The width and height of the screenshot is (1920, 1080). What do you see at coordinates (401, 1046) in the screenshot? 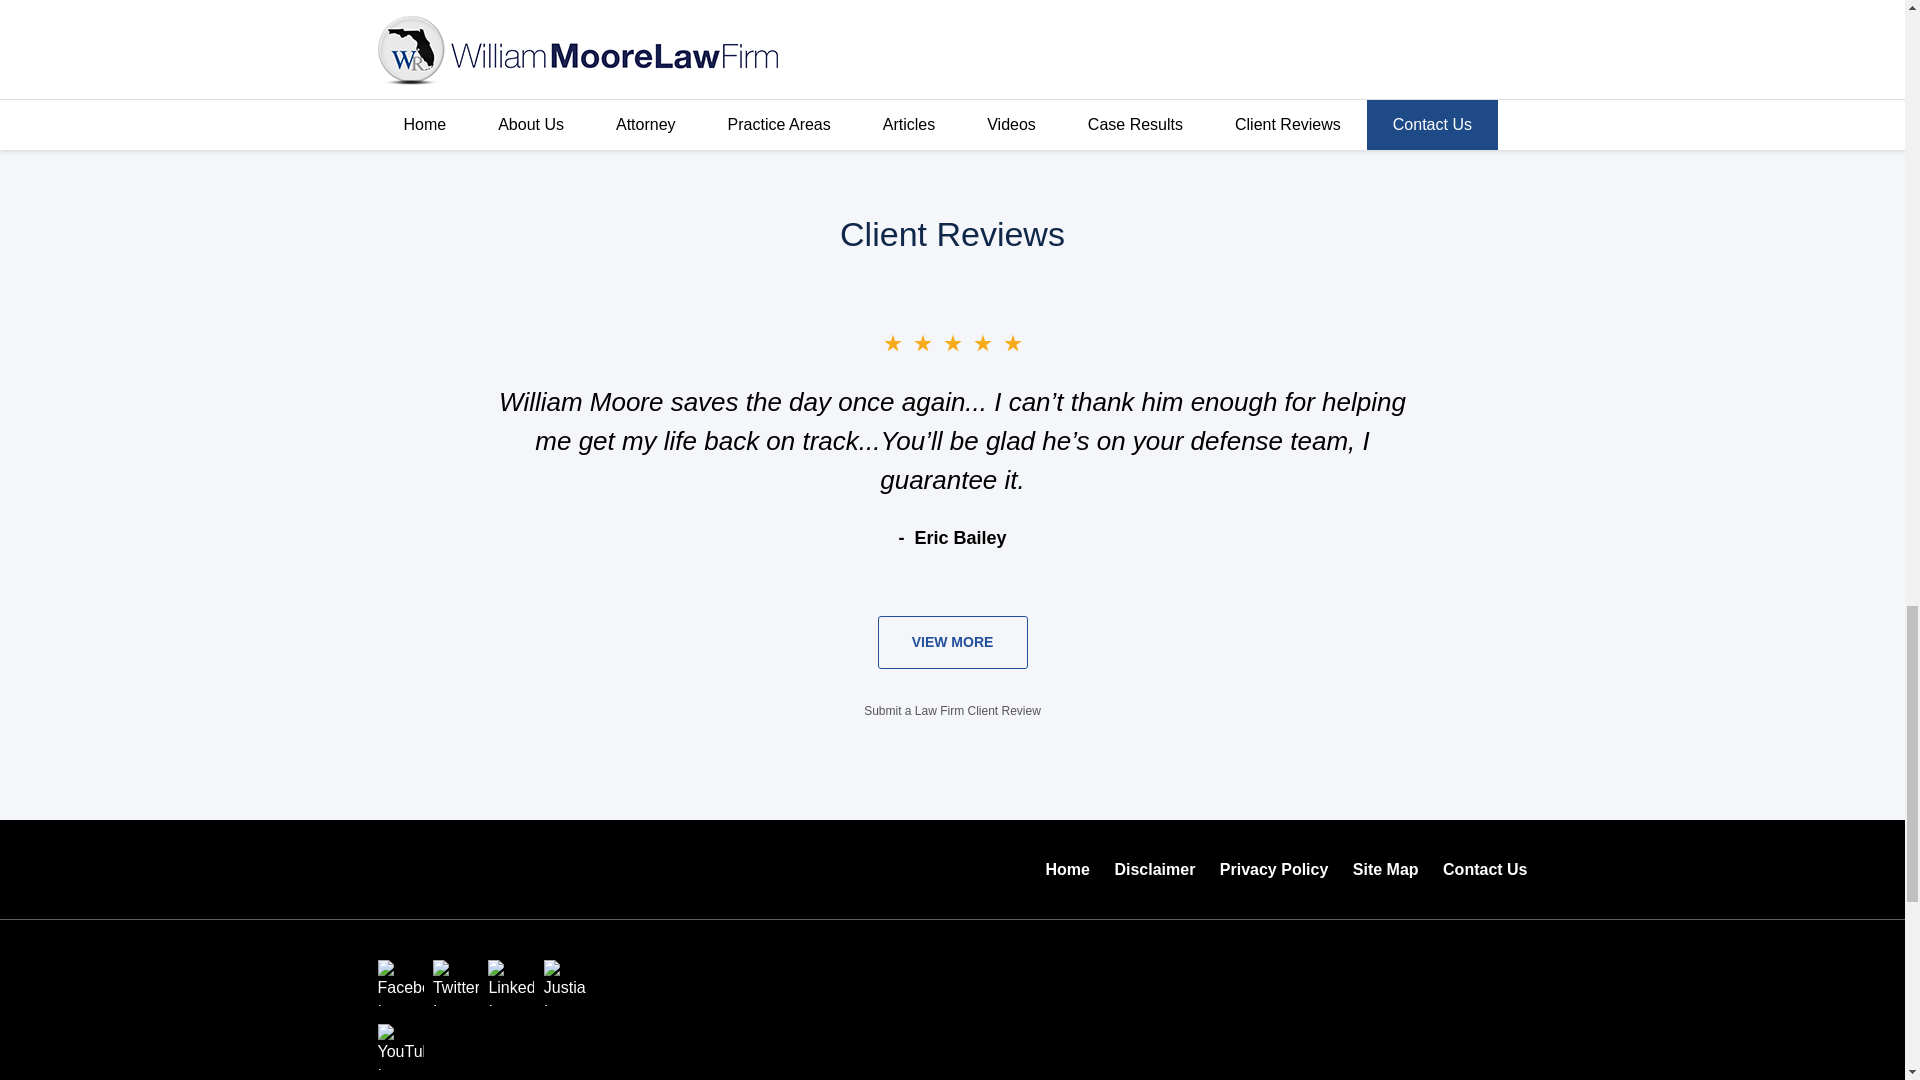
I see `YouTube` at bounding box center [401, 1046].